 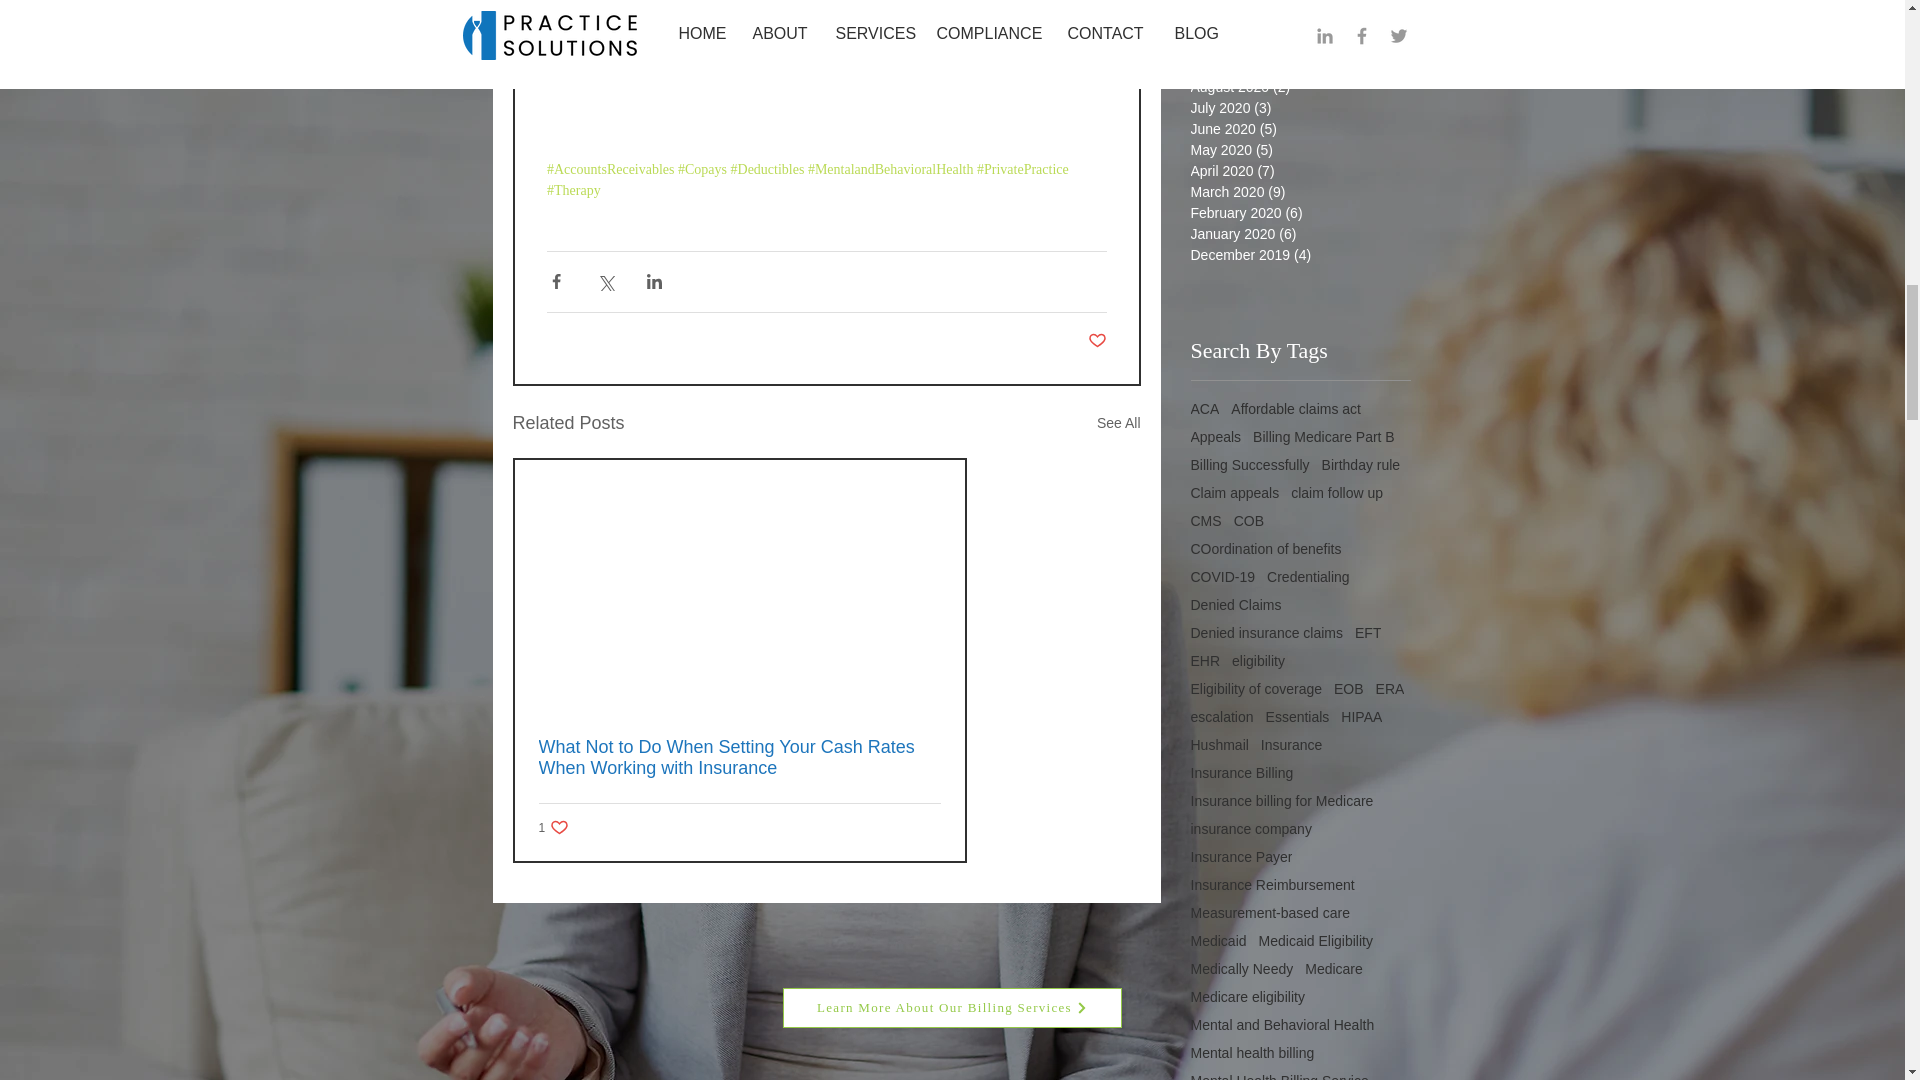 What do you see at coordinates (552, 827) in the screenshot?
I see `Post not marked as liked` at bounding box center [552, 827].